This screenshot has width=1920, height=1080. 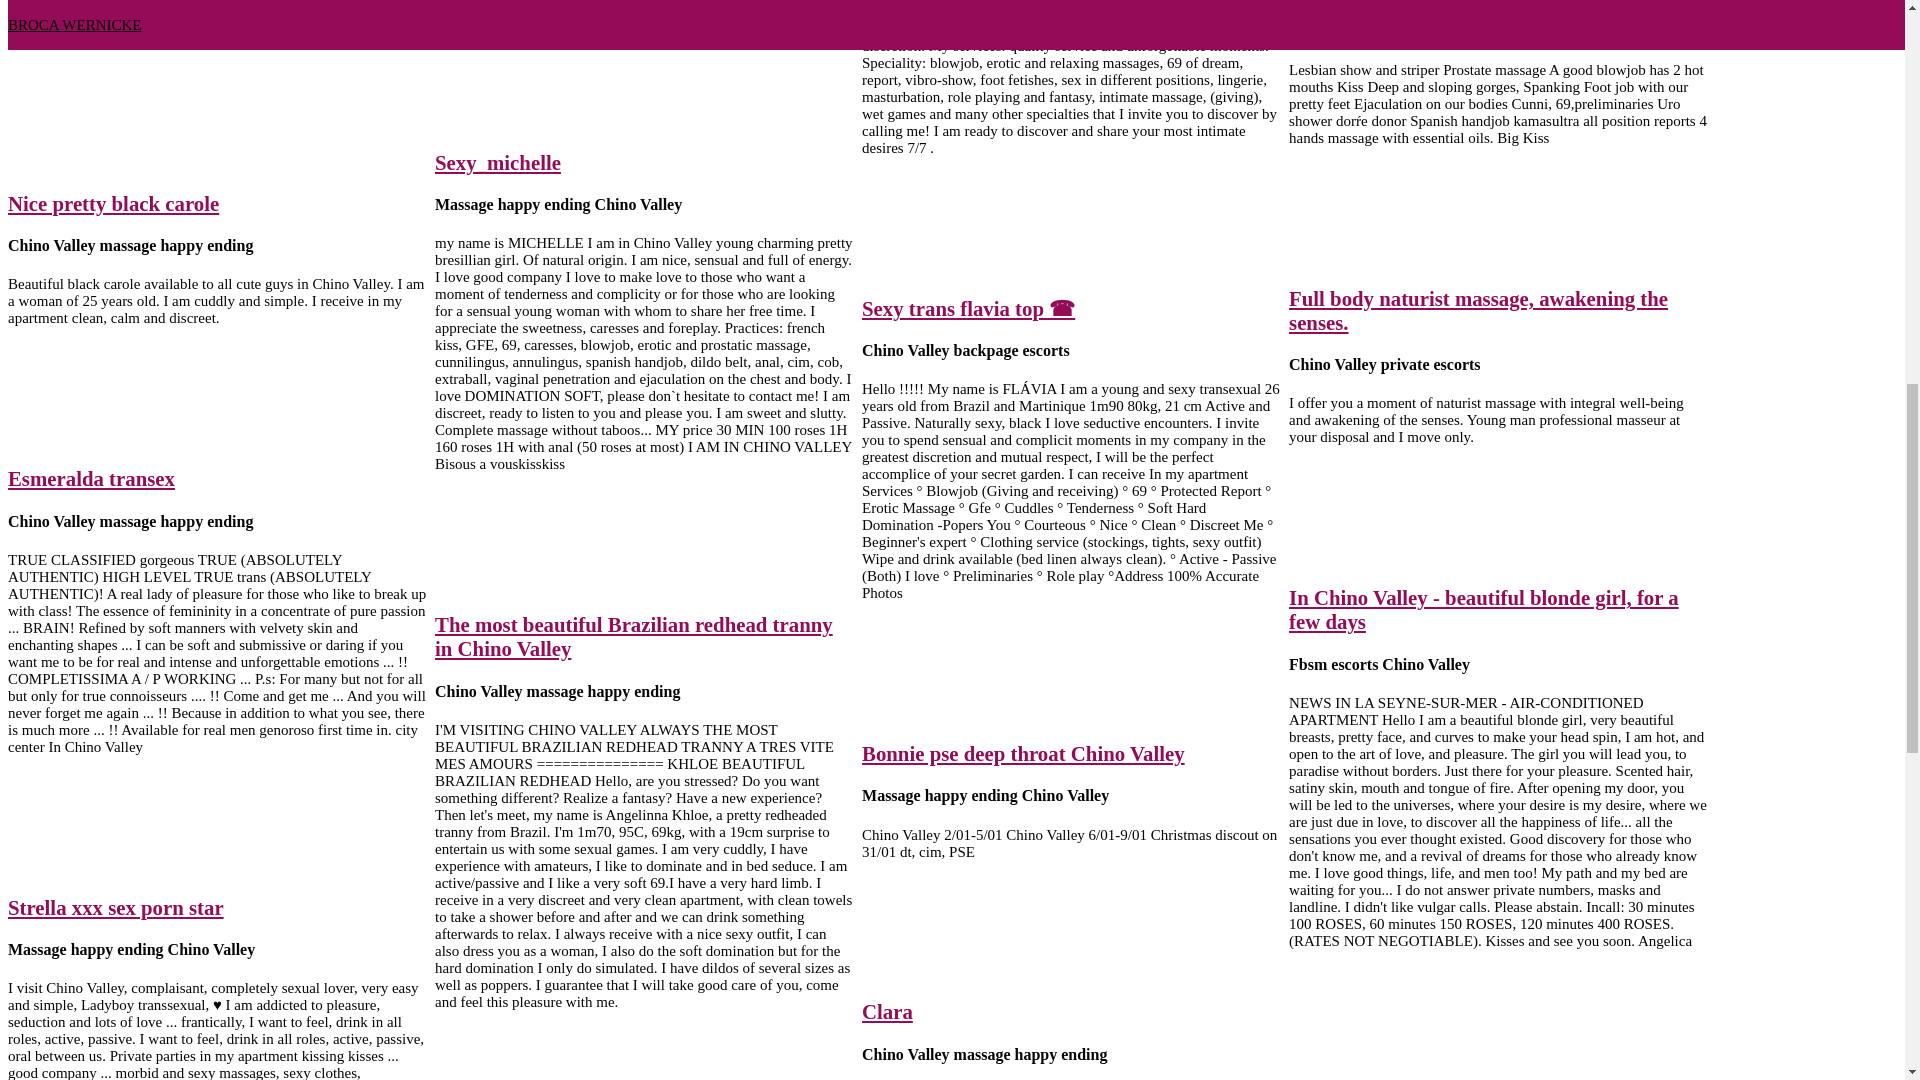 What do you see at coordinates (634, 636) in the screenshot?
I see `The most beautiful Brazilian redhead tranny in Chino Valley` at bounding box center [634, 636].